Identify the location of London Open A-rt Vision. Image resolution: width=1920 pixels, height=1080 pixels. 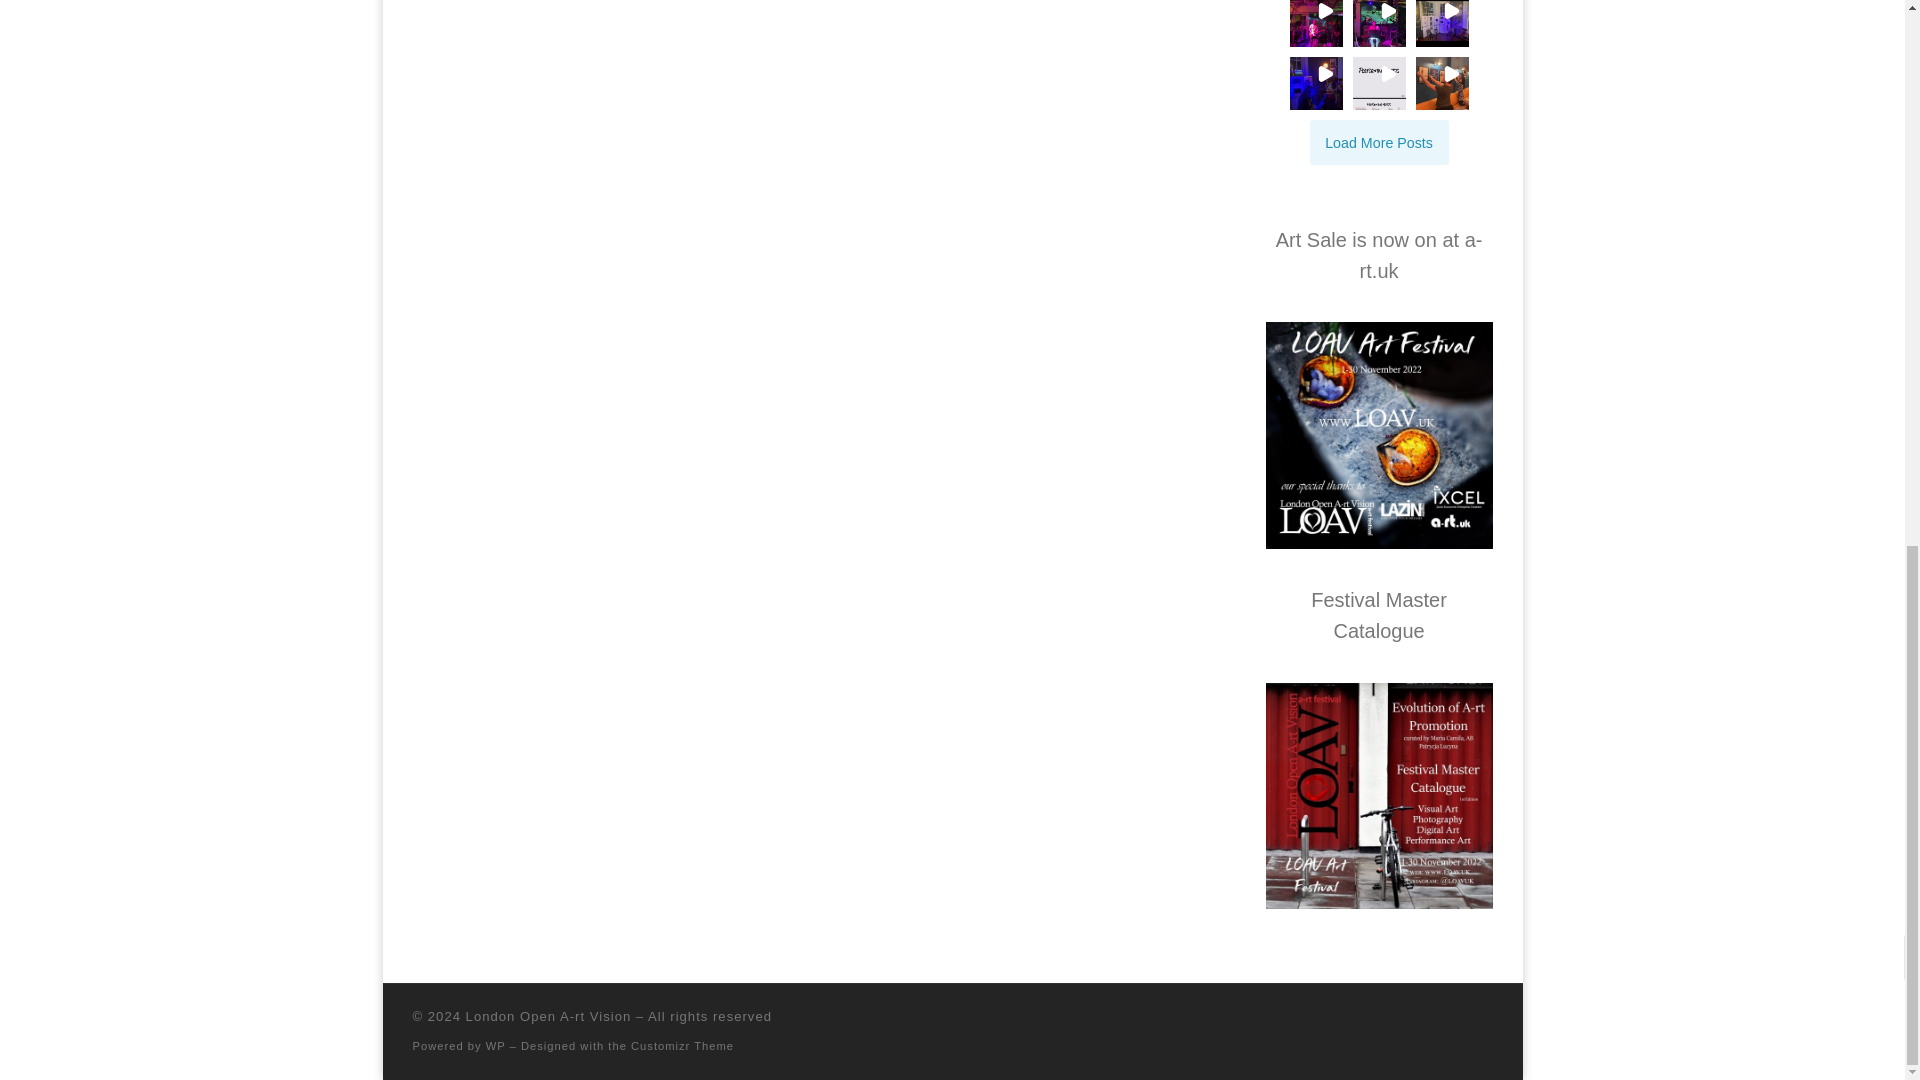
(548, 1016).